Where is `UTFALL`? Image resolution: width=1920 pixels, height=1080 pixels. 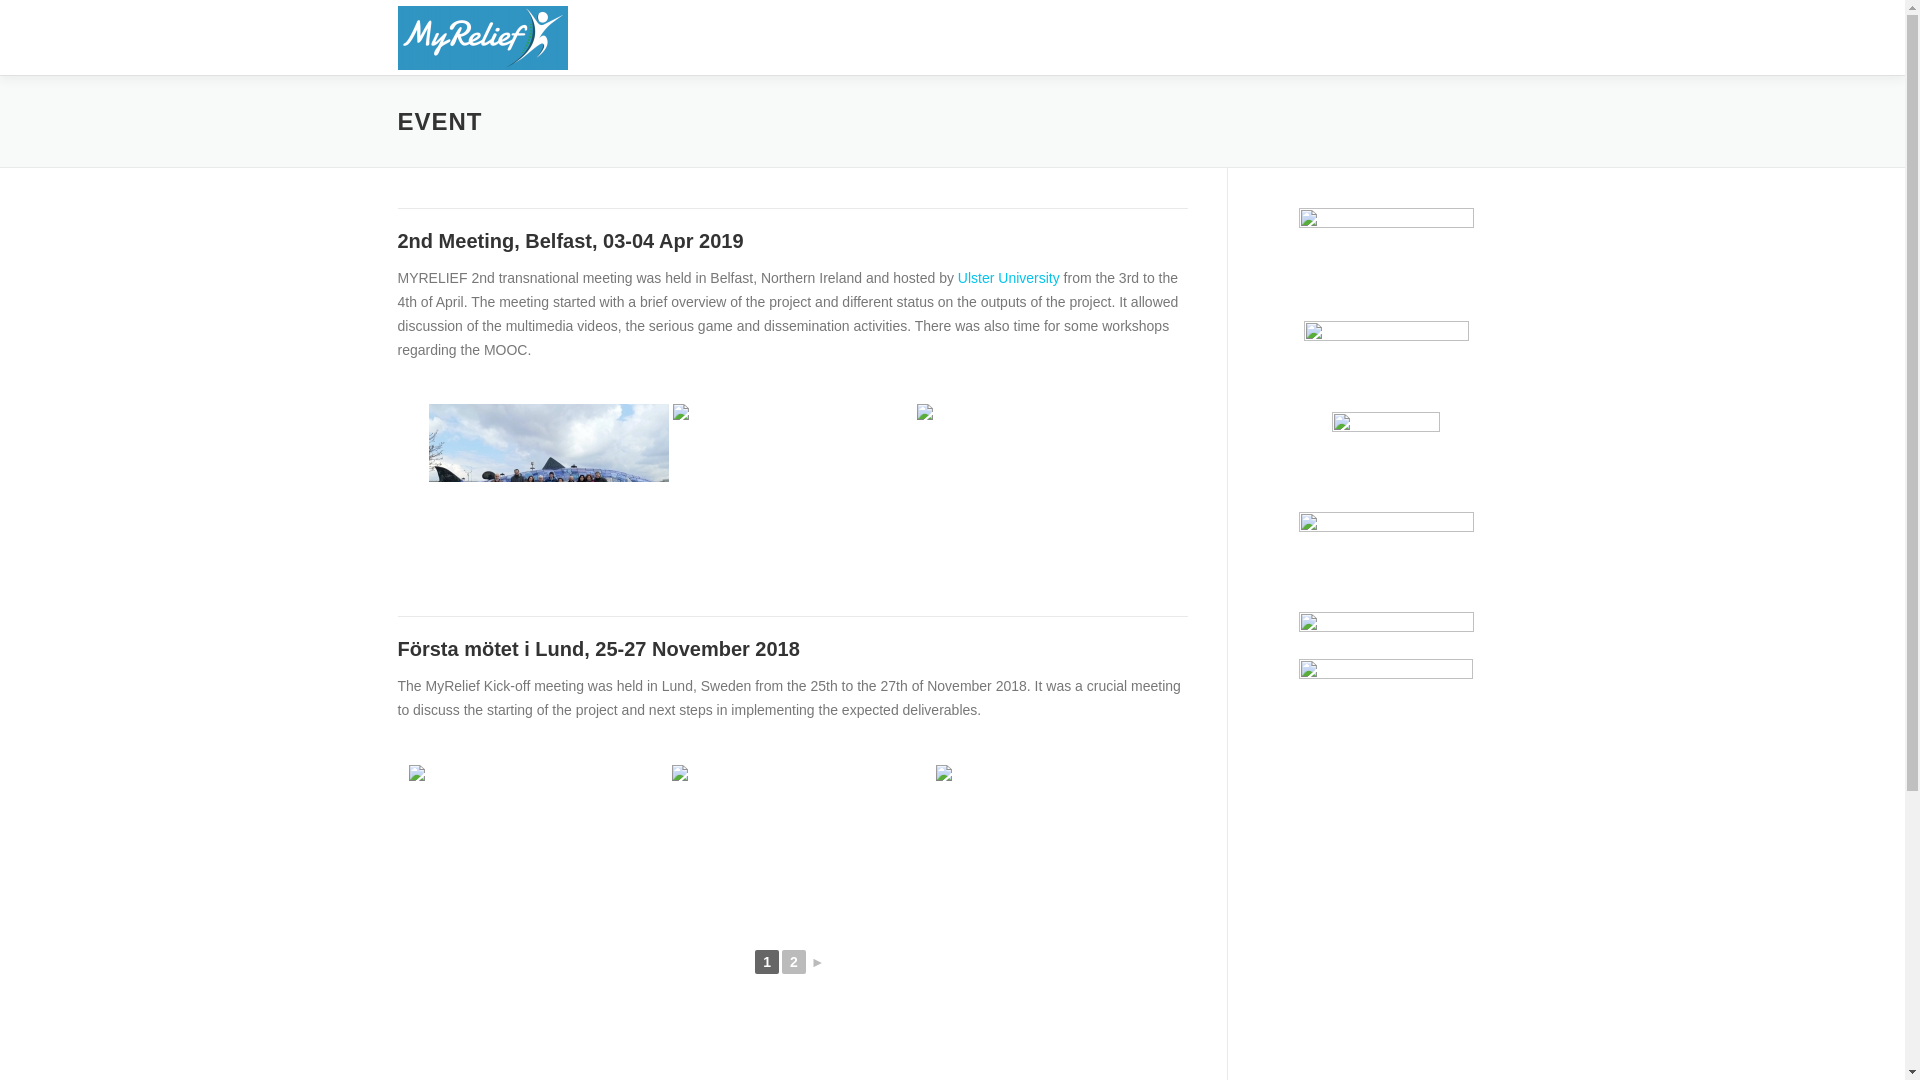 UTFALL is located at coordinates (1045, 37).